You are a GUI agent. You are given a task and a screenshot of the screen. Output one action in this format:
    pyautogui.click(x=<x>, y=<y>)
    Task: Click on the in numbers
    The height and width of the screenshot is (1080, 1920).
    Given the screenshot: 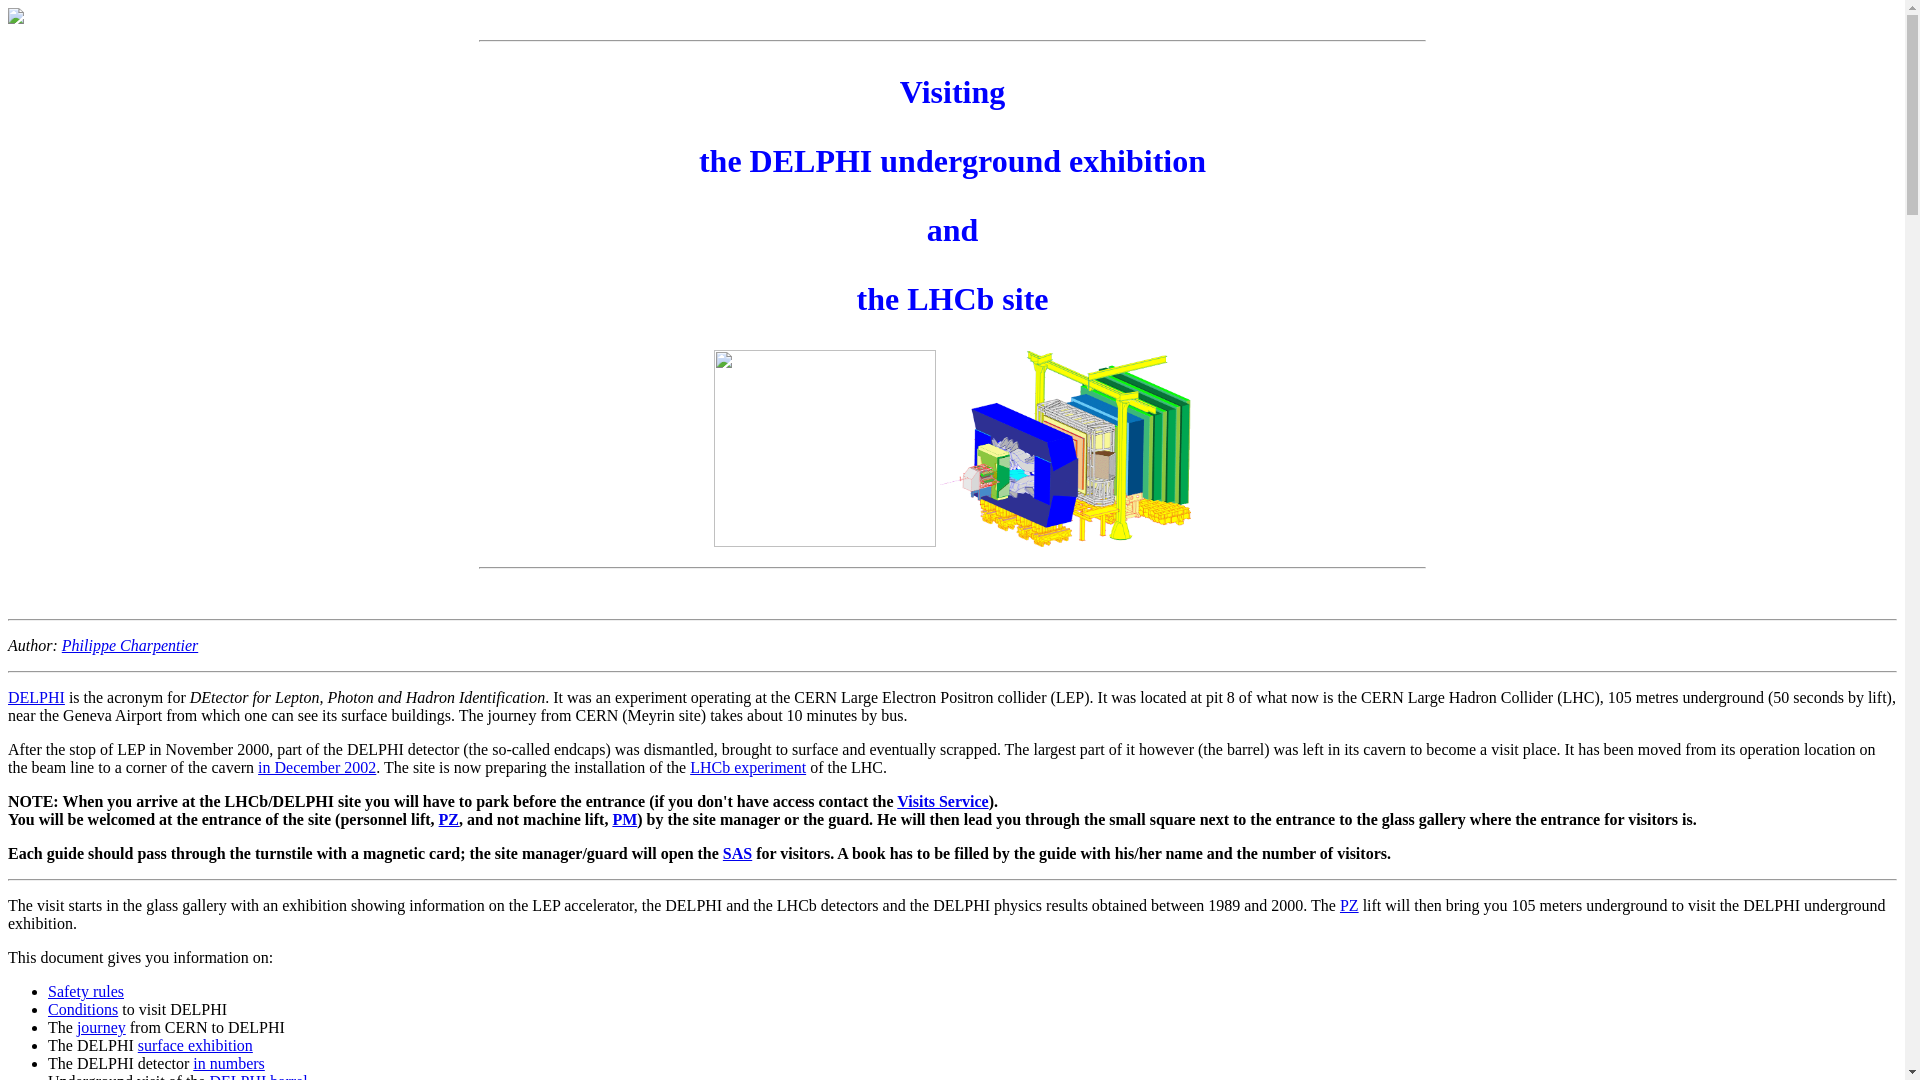 What is the action you would take?
    pyautogui.click(x=229, y=1064)
    